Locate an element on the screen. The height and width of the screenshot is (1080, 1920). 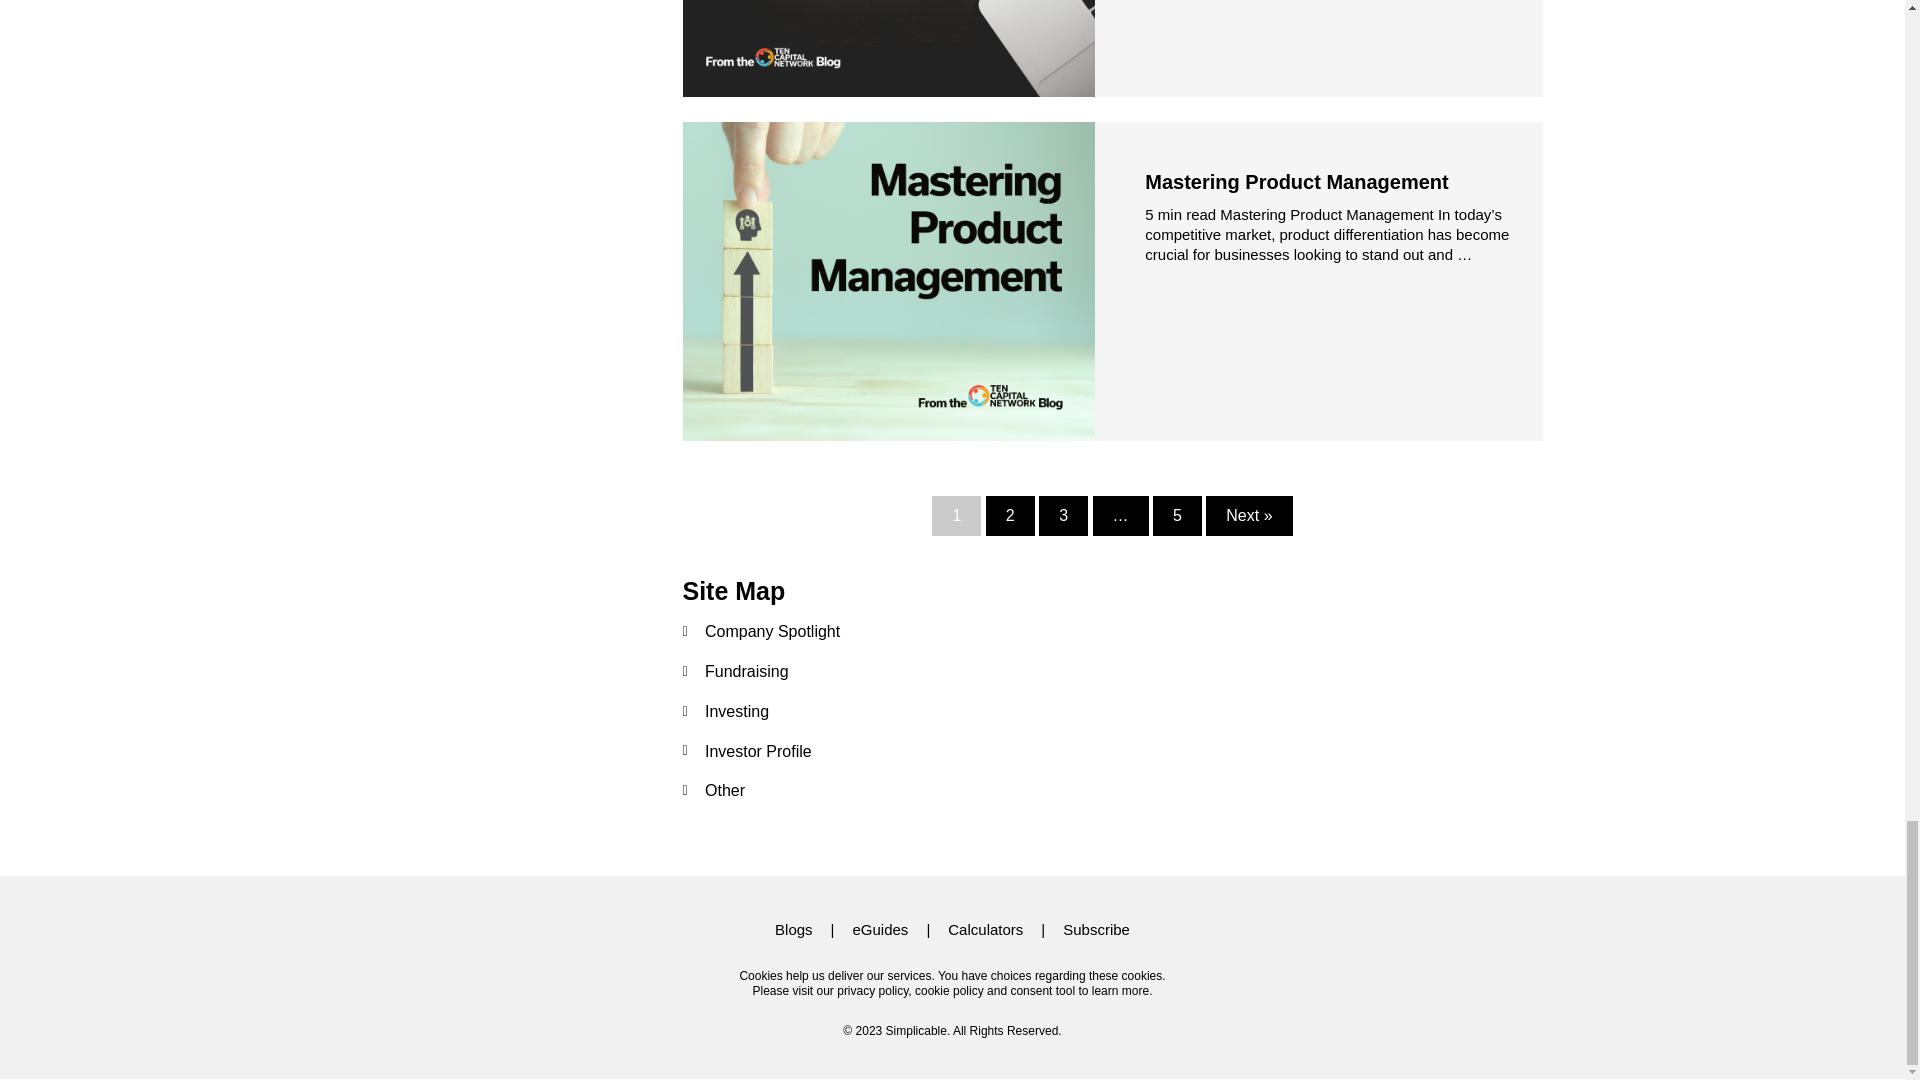
Fundraising is located at coordinates (1111, 671).